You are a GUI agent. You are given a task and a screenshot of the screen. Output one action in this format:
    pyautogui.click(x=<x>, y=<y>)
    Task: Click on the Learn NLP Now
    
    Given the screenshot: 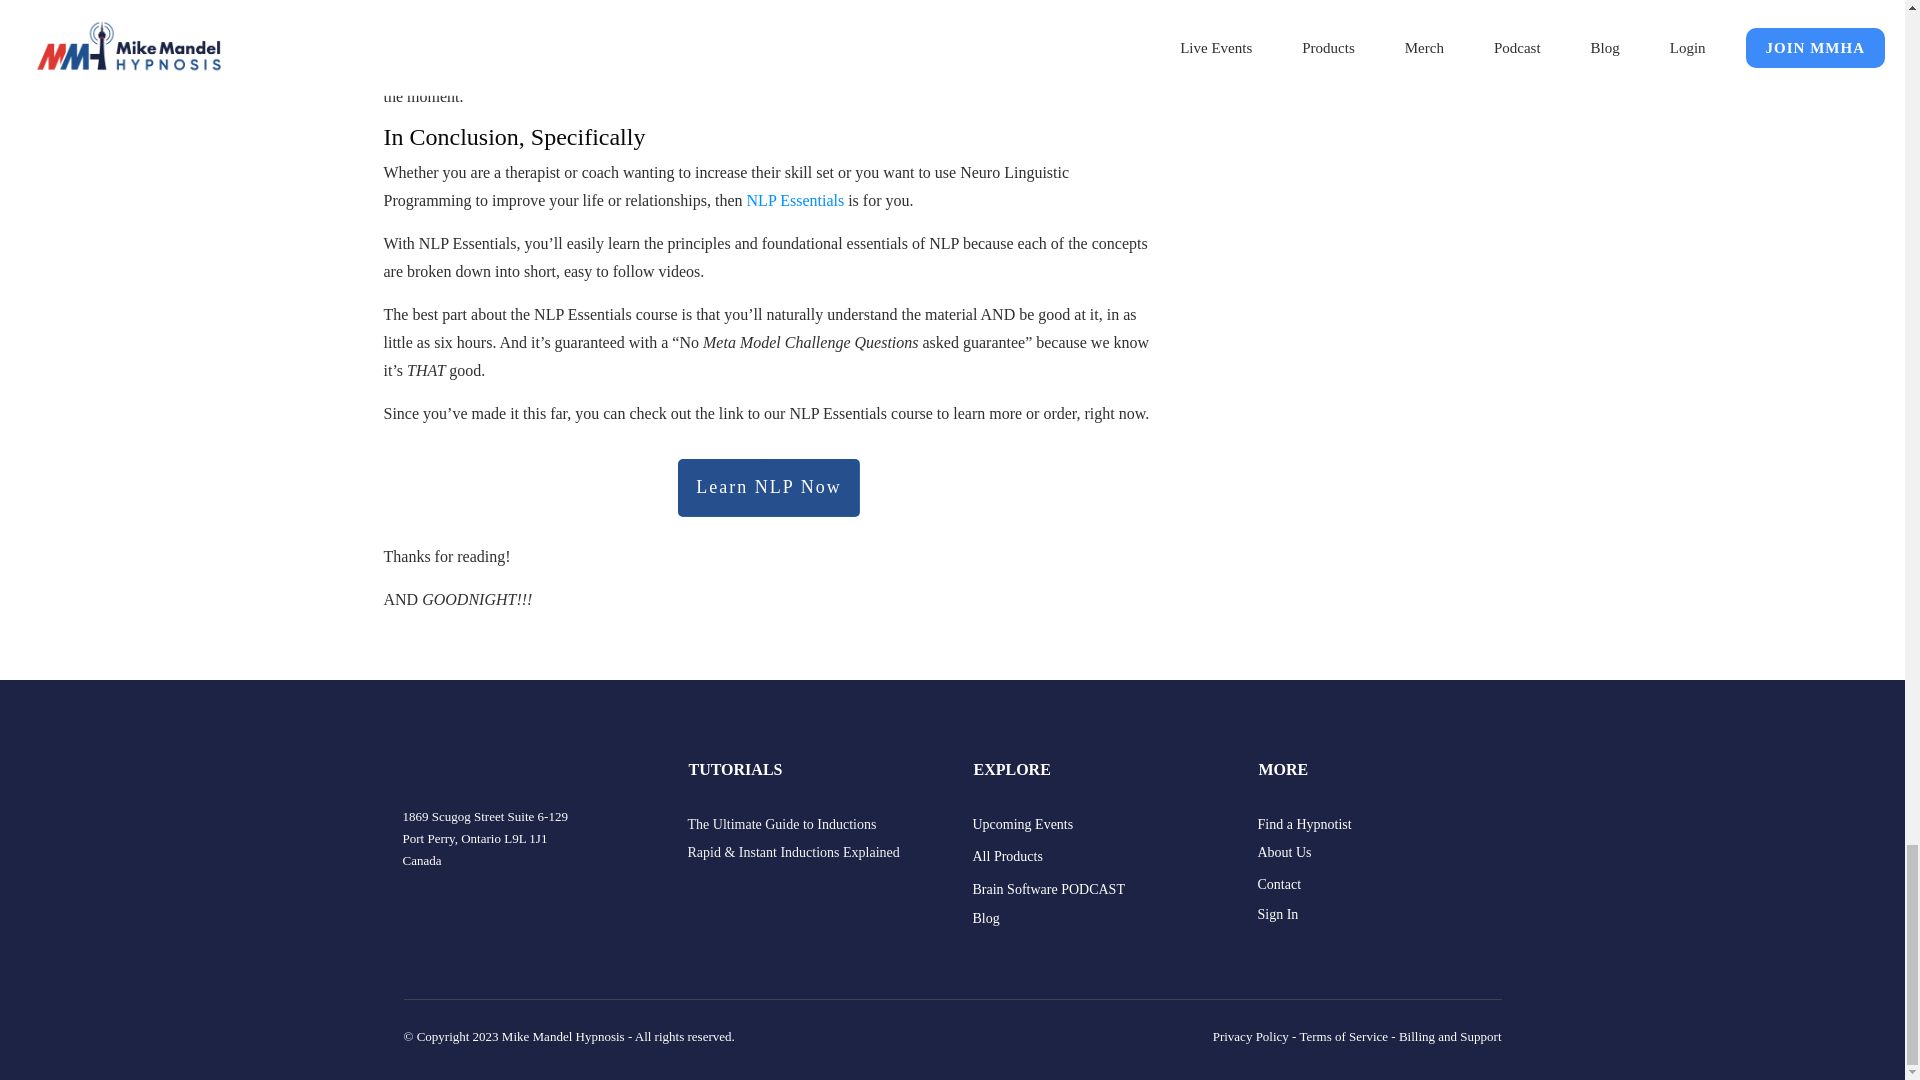 What is the action you would take?
    pyautogui.click(x=768, y=488)
    